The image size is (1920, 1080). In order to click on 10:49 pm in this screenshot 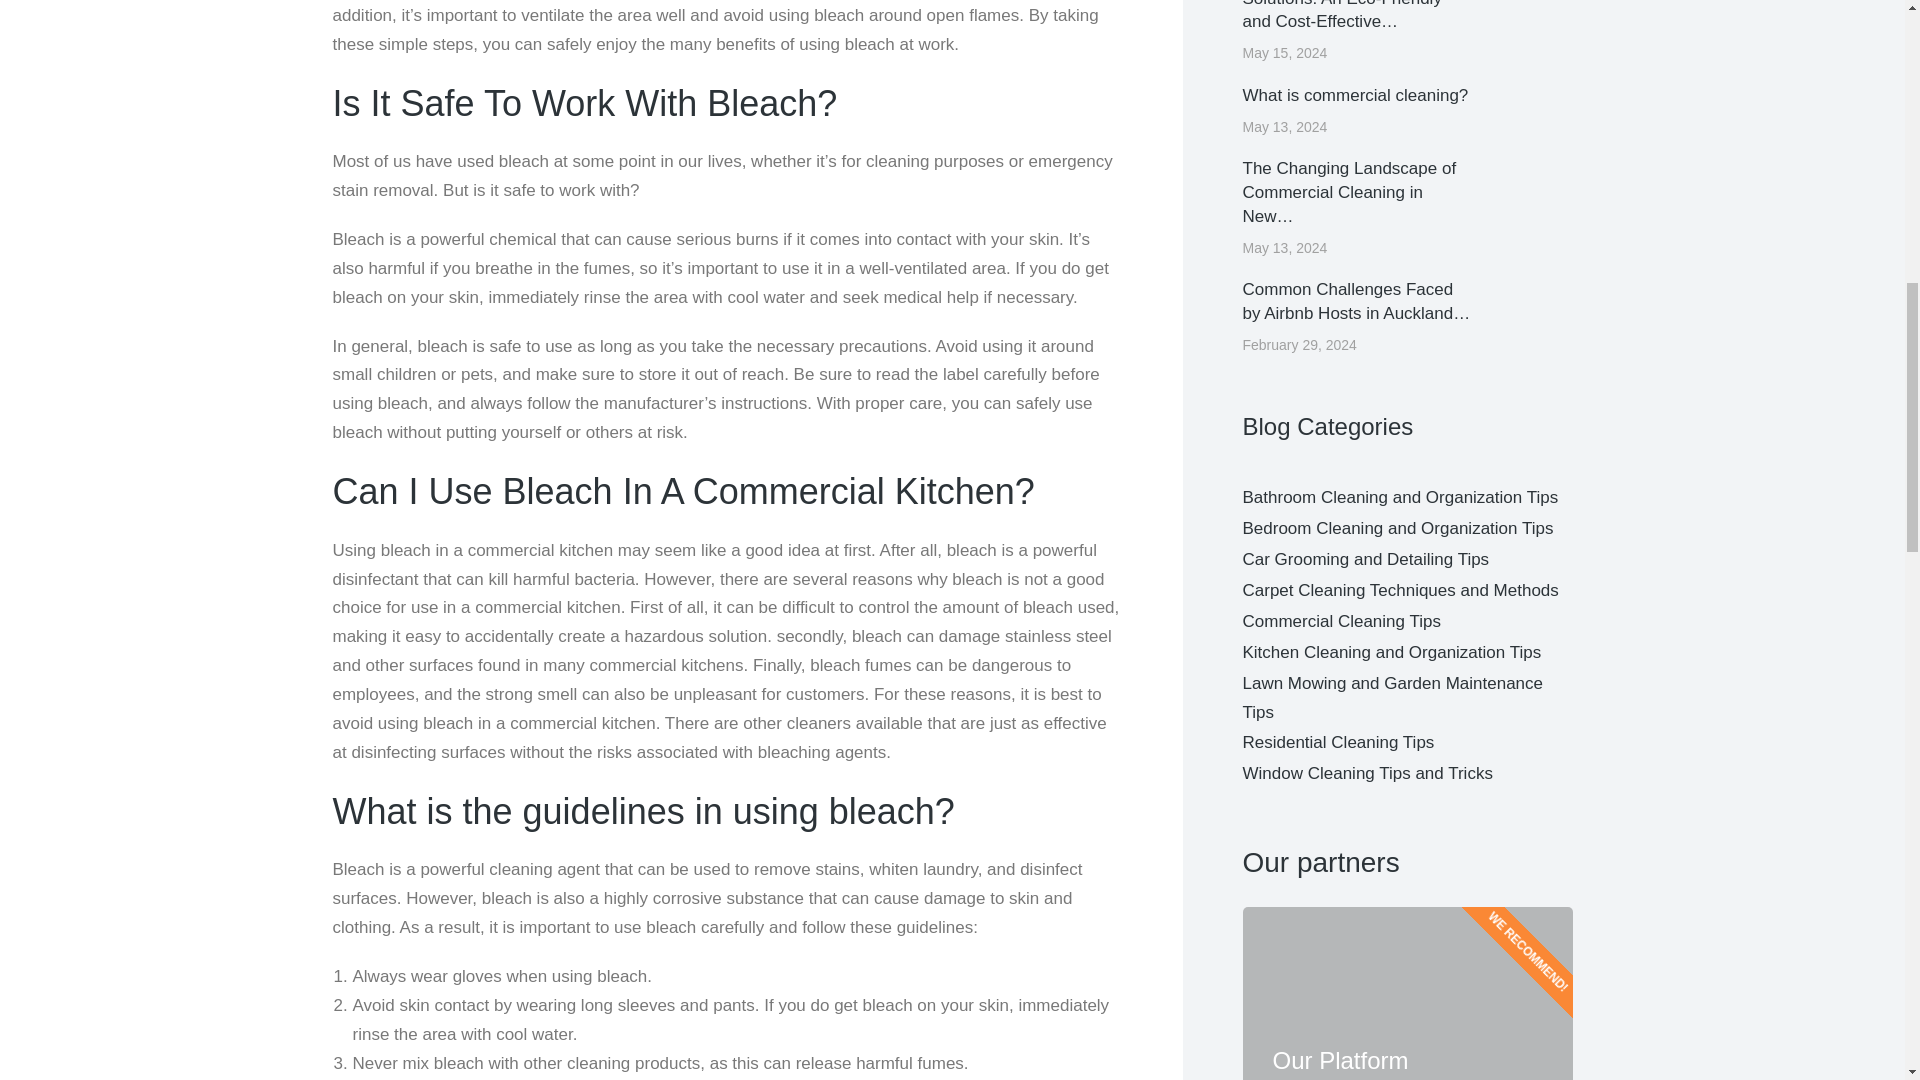, I will do `click(1284, 54)`.